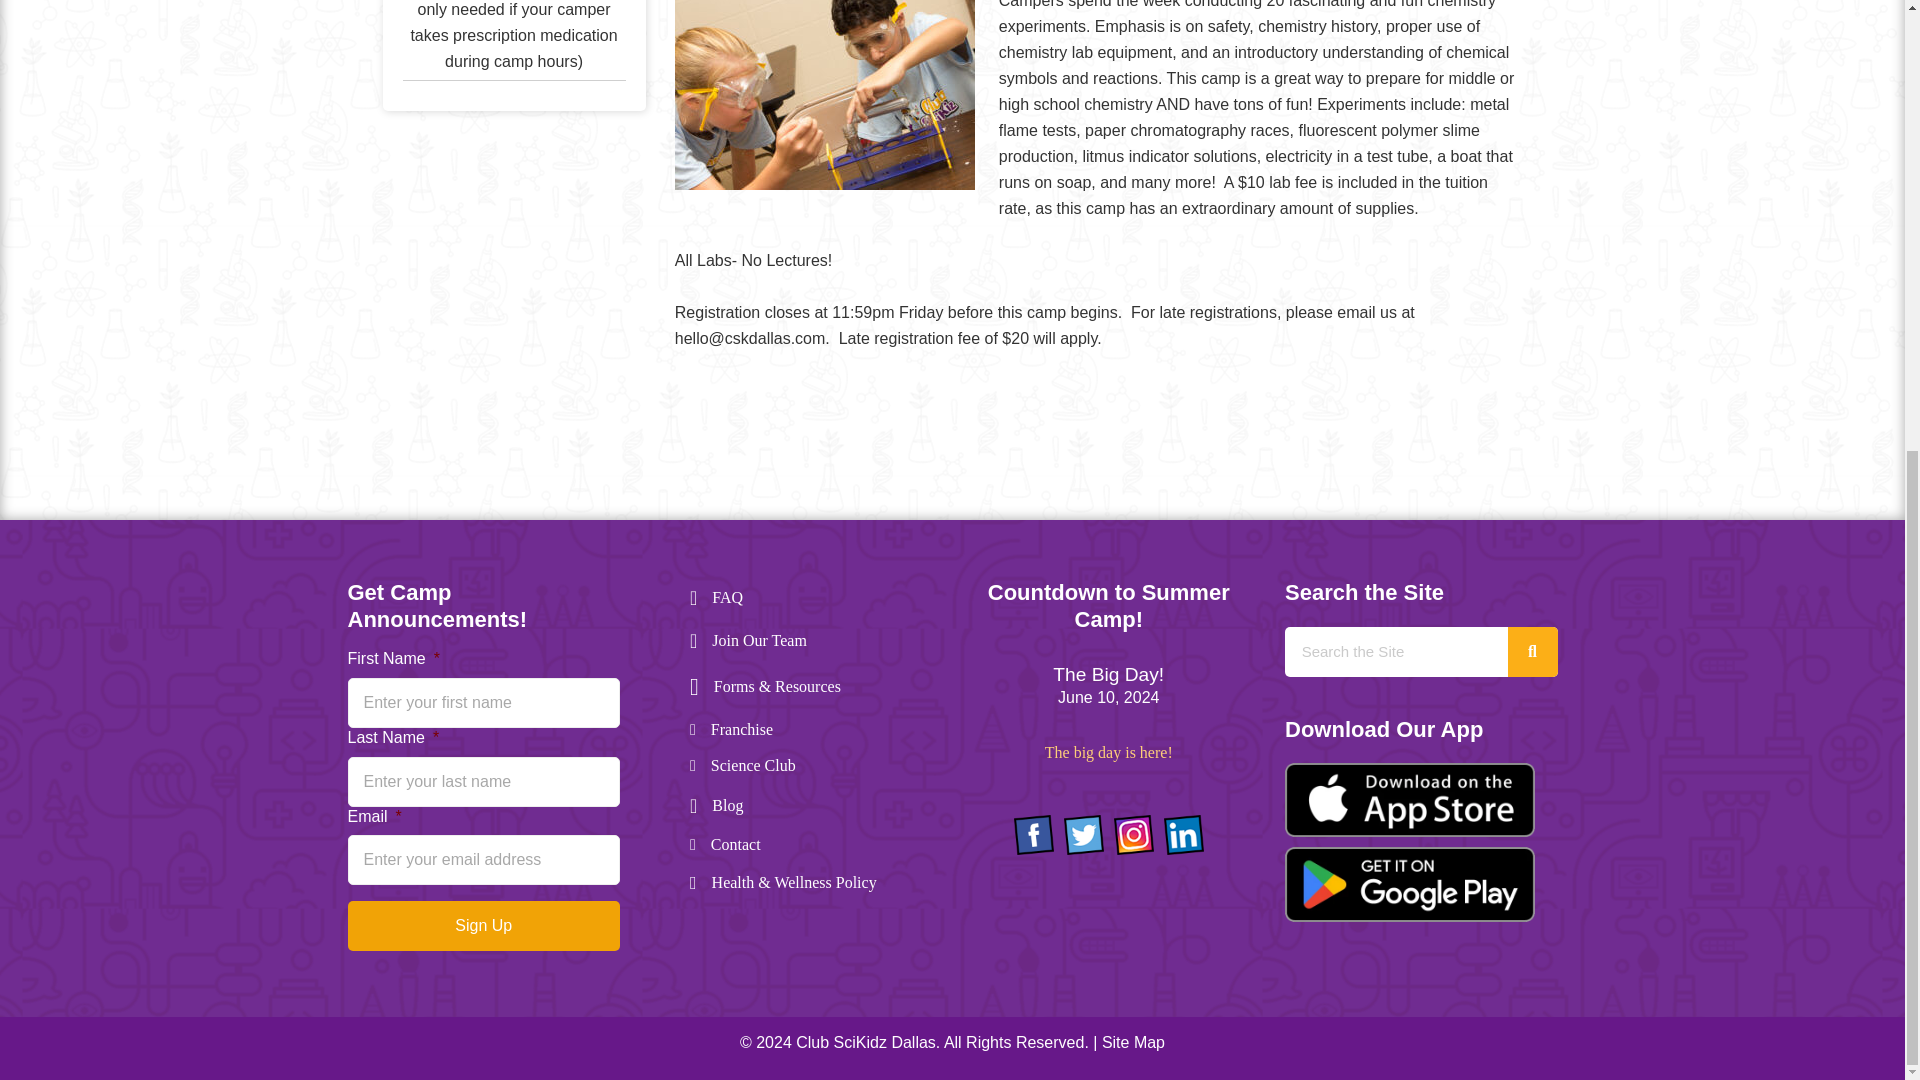 This screenshot has width=1920, height=1080. I want to click on social-media-icon-linked-in, so click(1183, 835).